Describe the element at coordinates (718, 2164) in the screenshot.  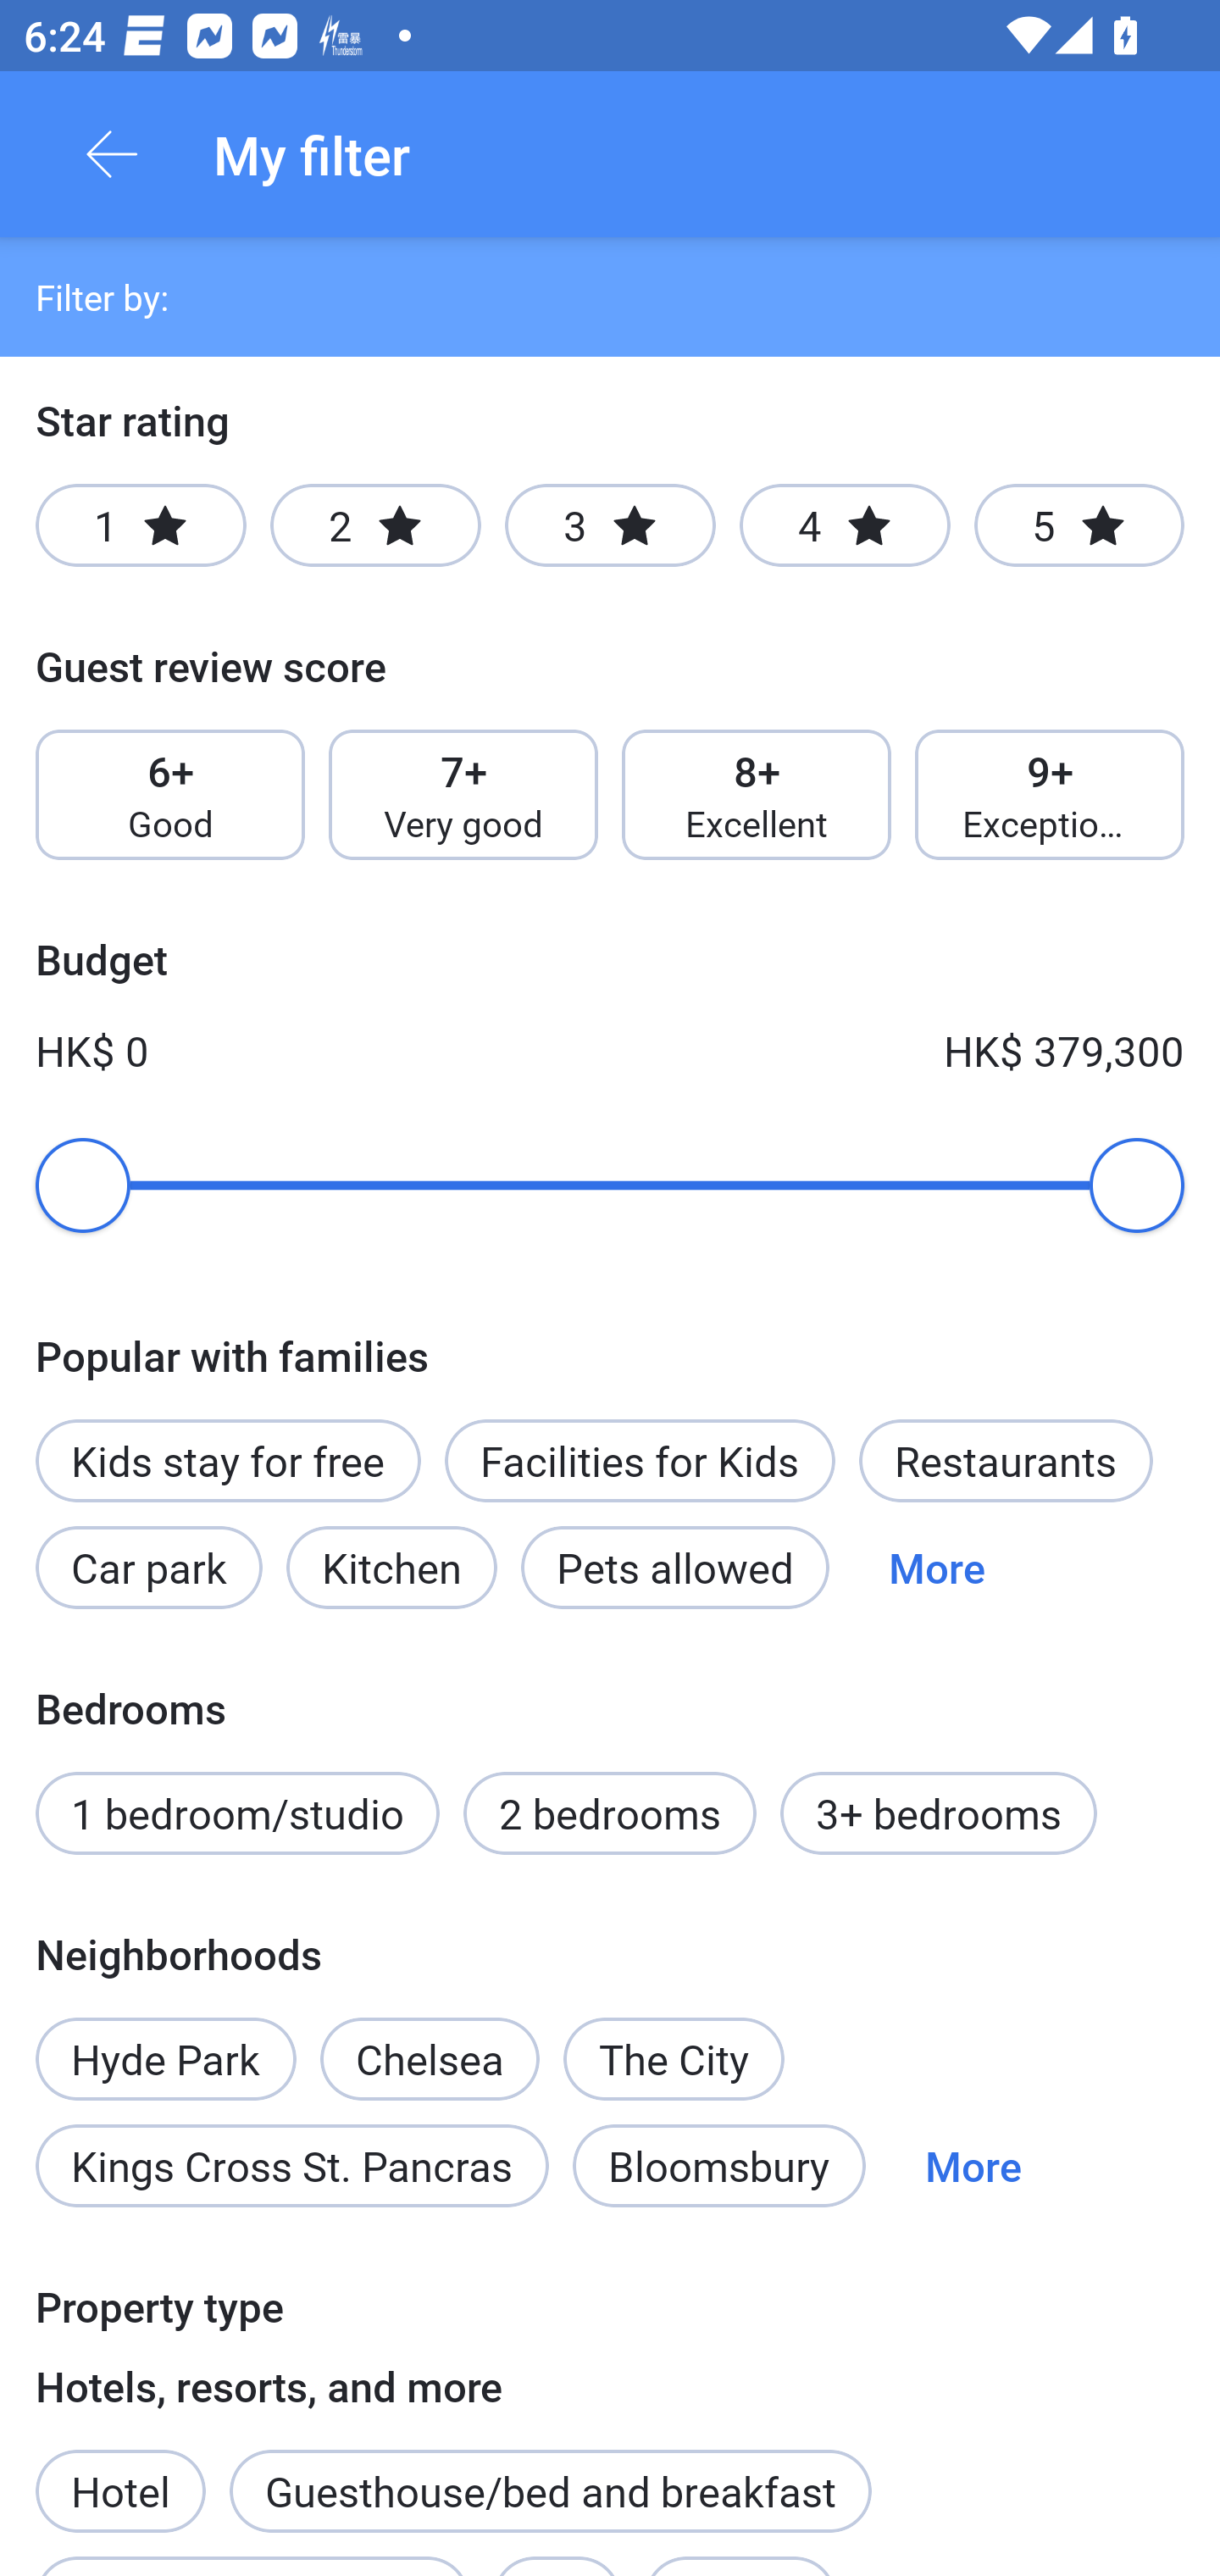
I see `Bloomsbury` at that location.